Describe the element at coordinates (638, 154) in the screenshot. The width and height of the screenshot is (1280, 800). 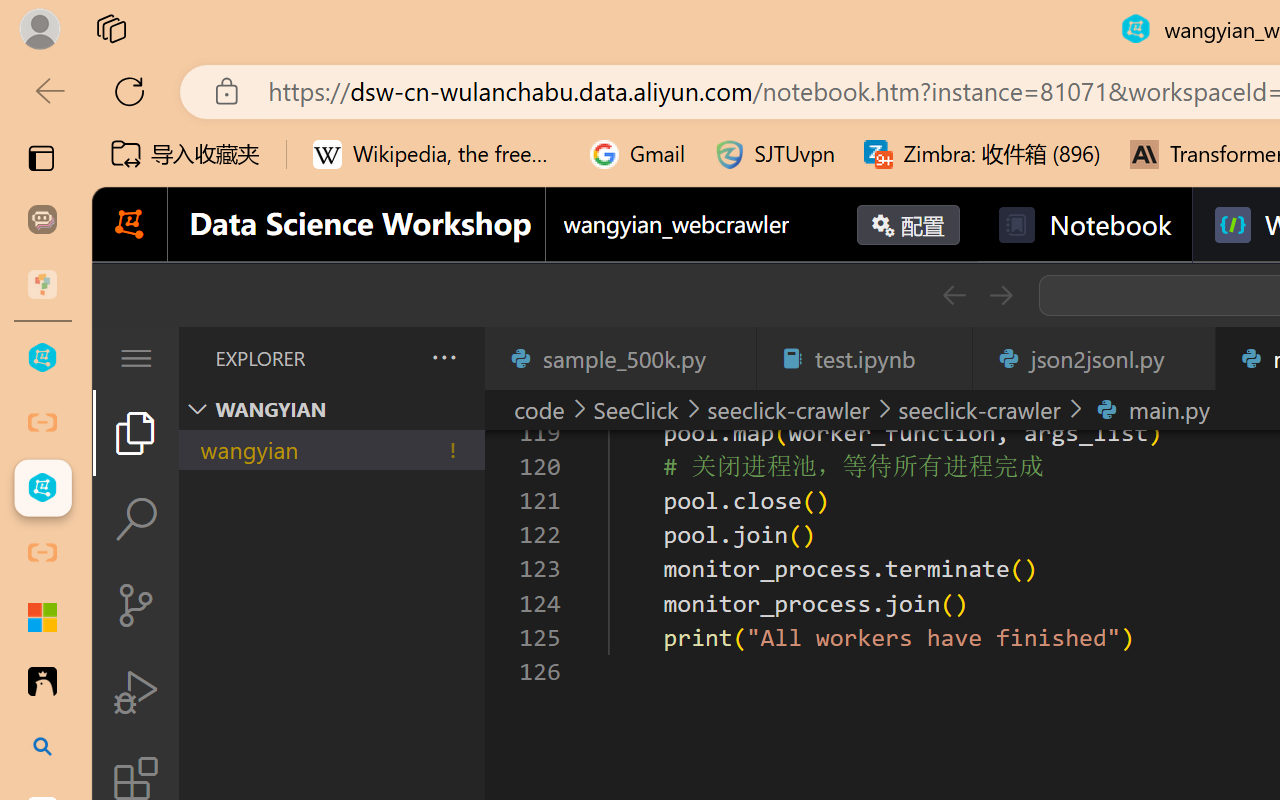
I see `Gmail` at that location.